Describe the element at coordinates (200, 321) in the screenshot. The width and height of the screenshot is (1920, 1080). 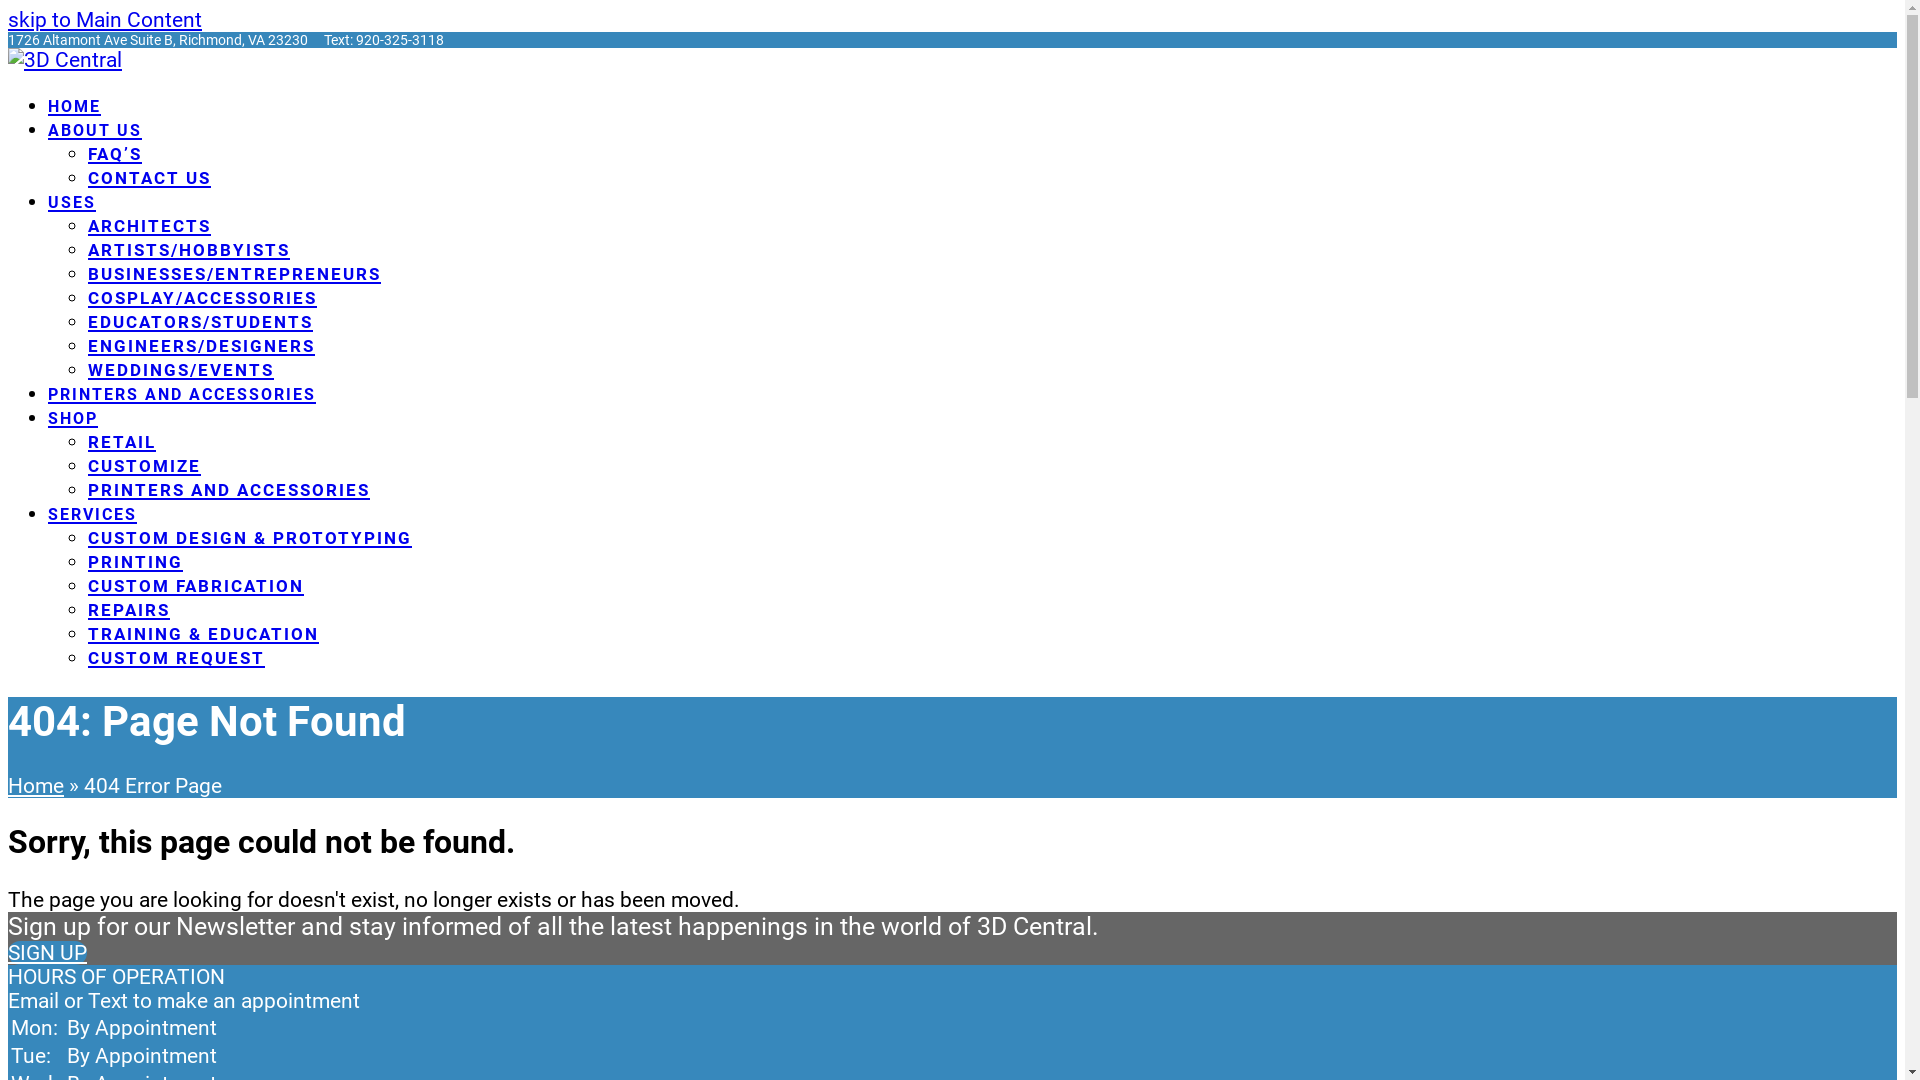
I see `EDUCATORS/STUDENTS` at that location.